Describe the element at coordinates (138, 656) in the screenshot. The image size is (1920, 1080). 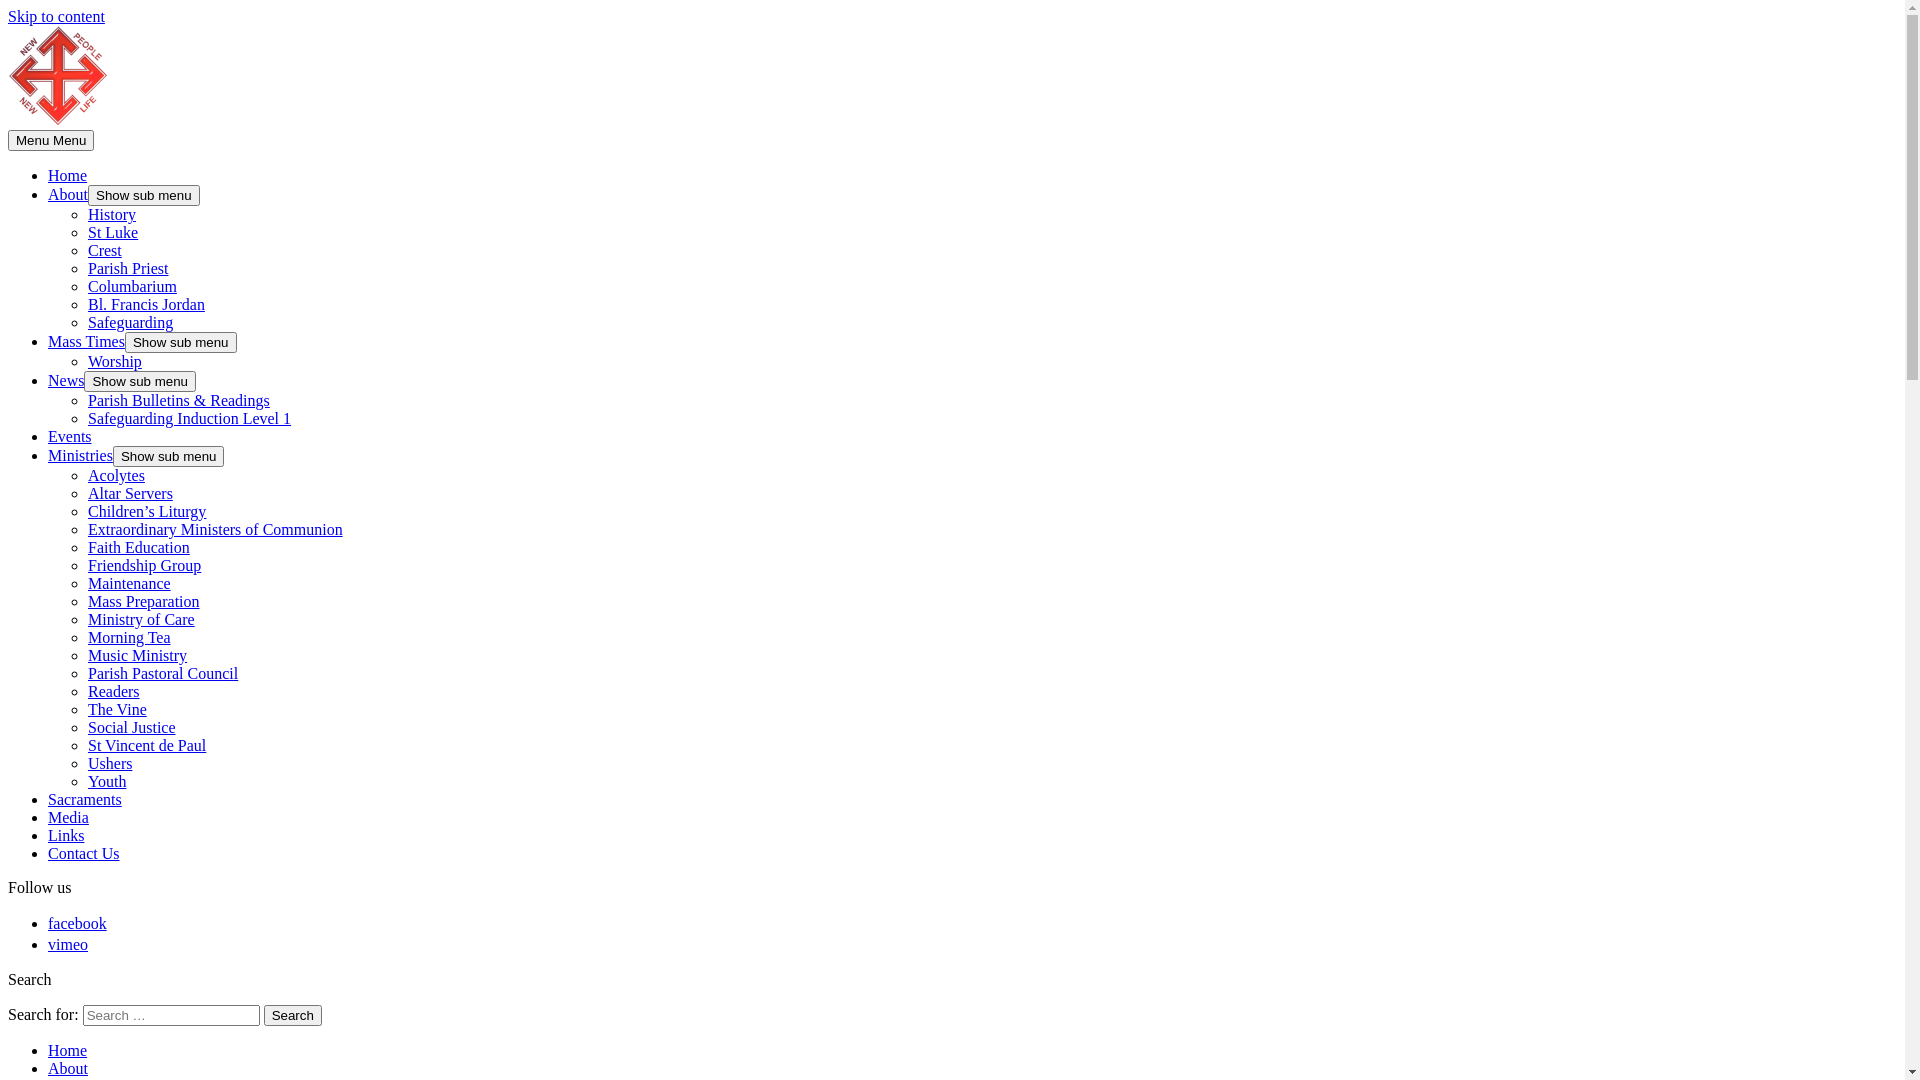
I see `Music Ministry` at that location.